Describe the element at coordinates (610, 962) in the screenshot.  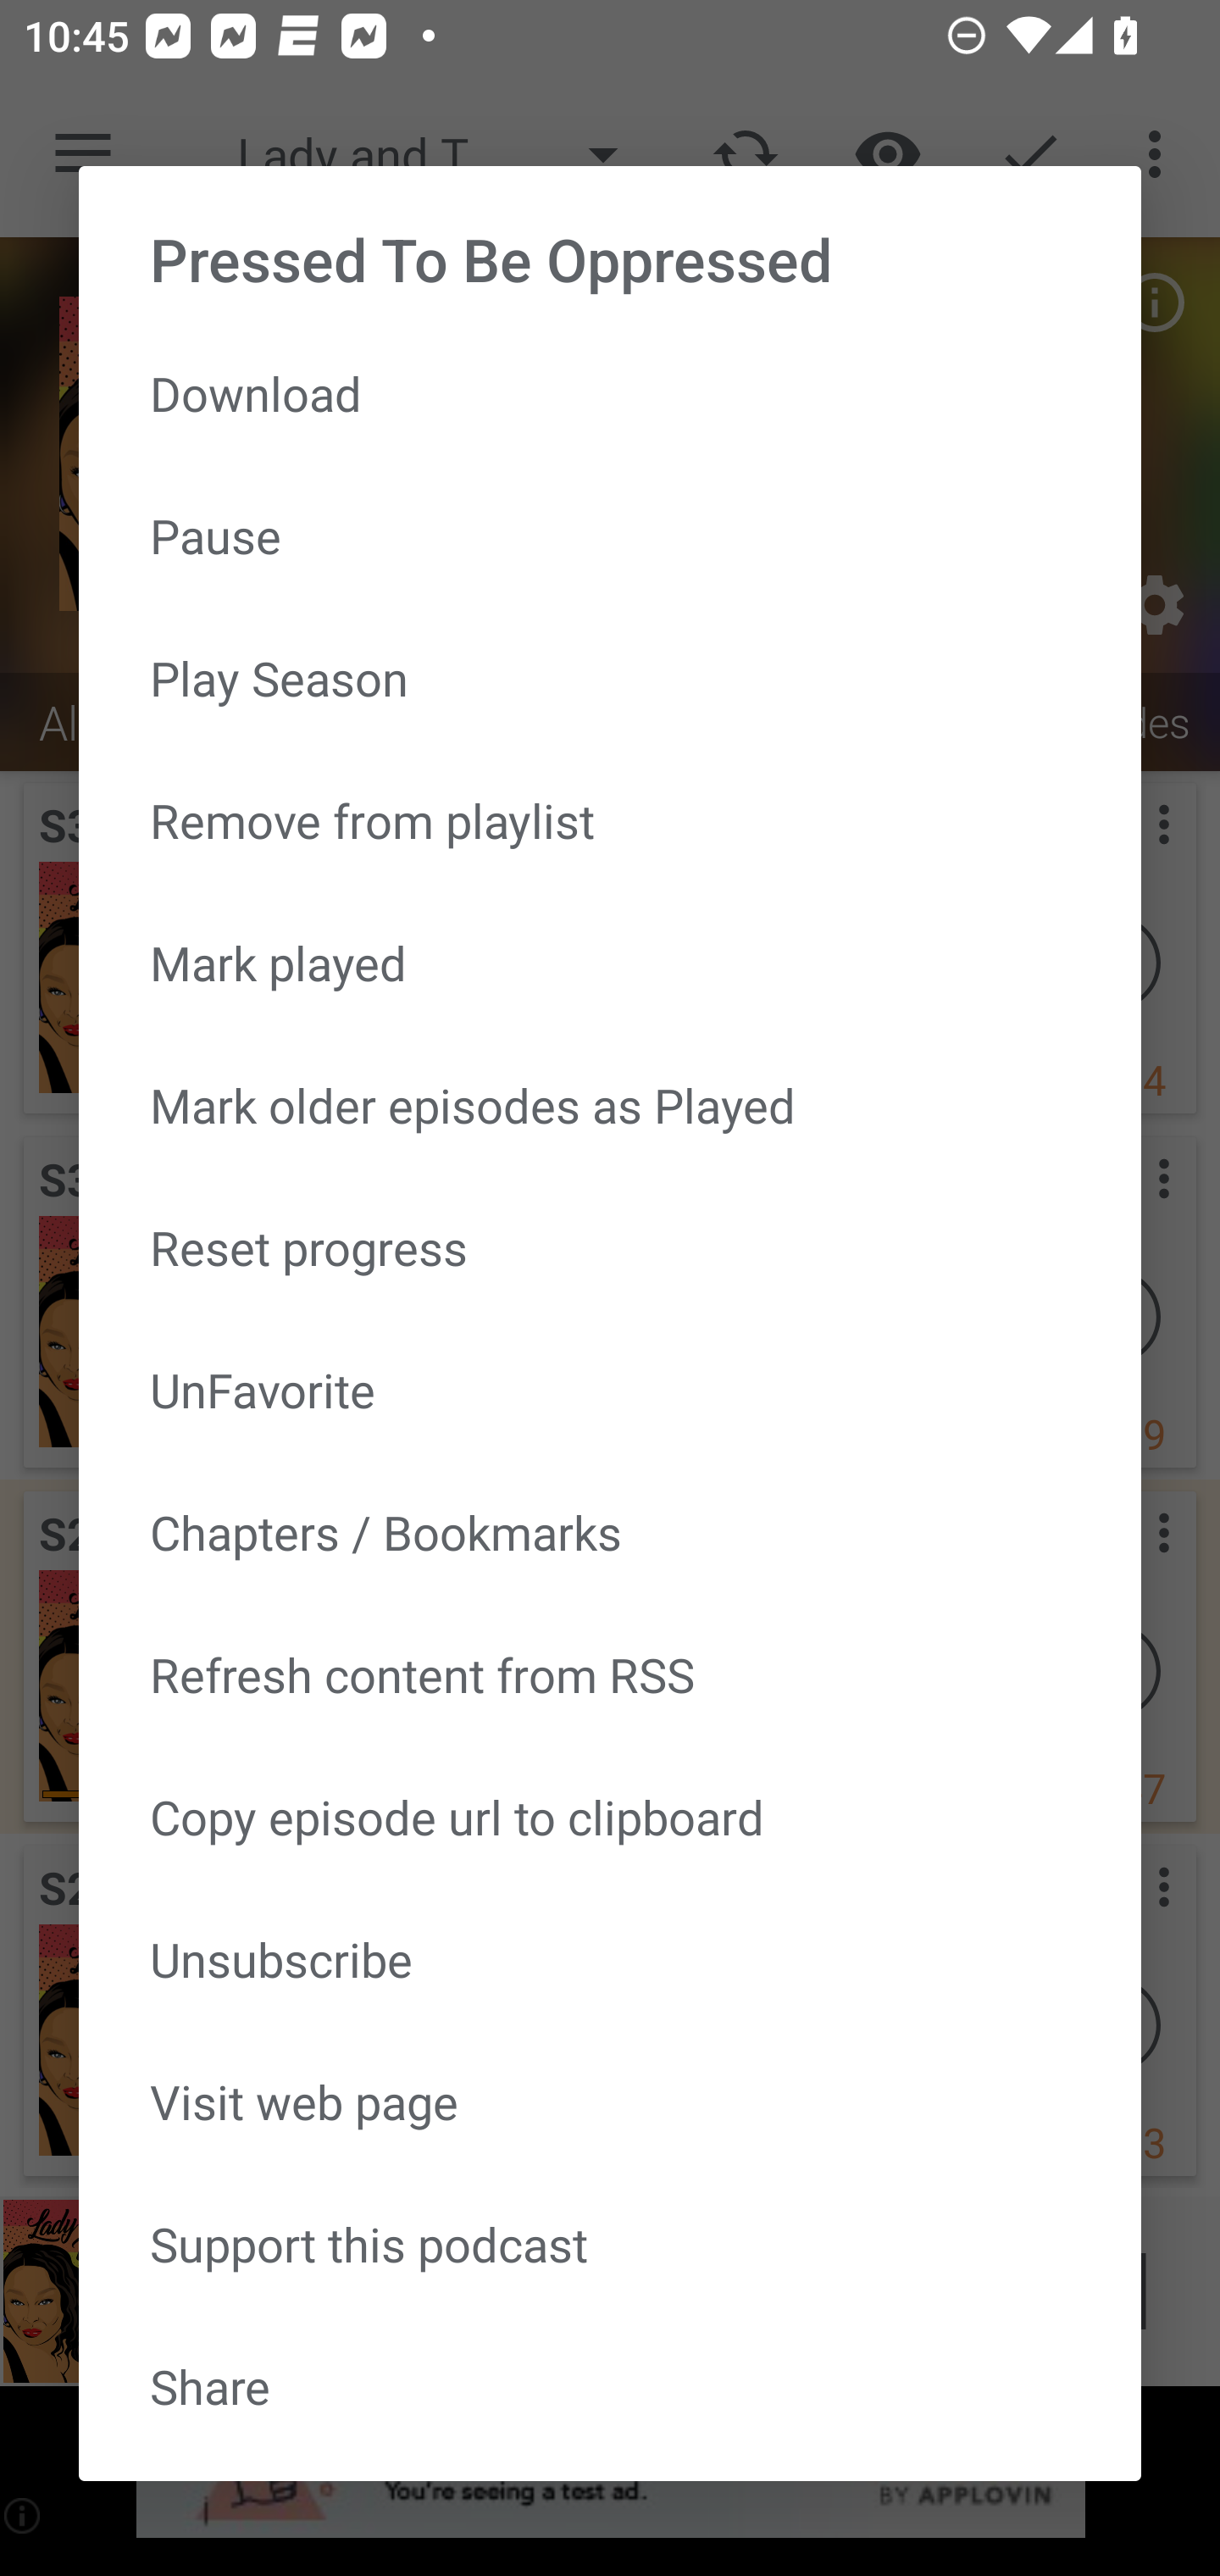
I see `Mark played` at that location.